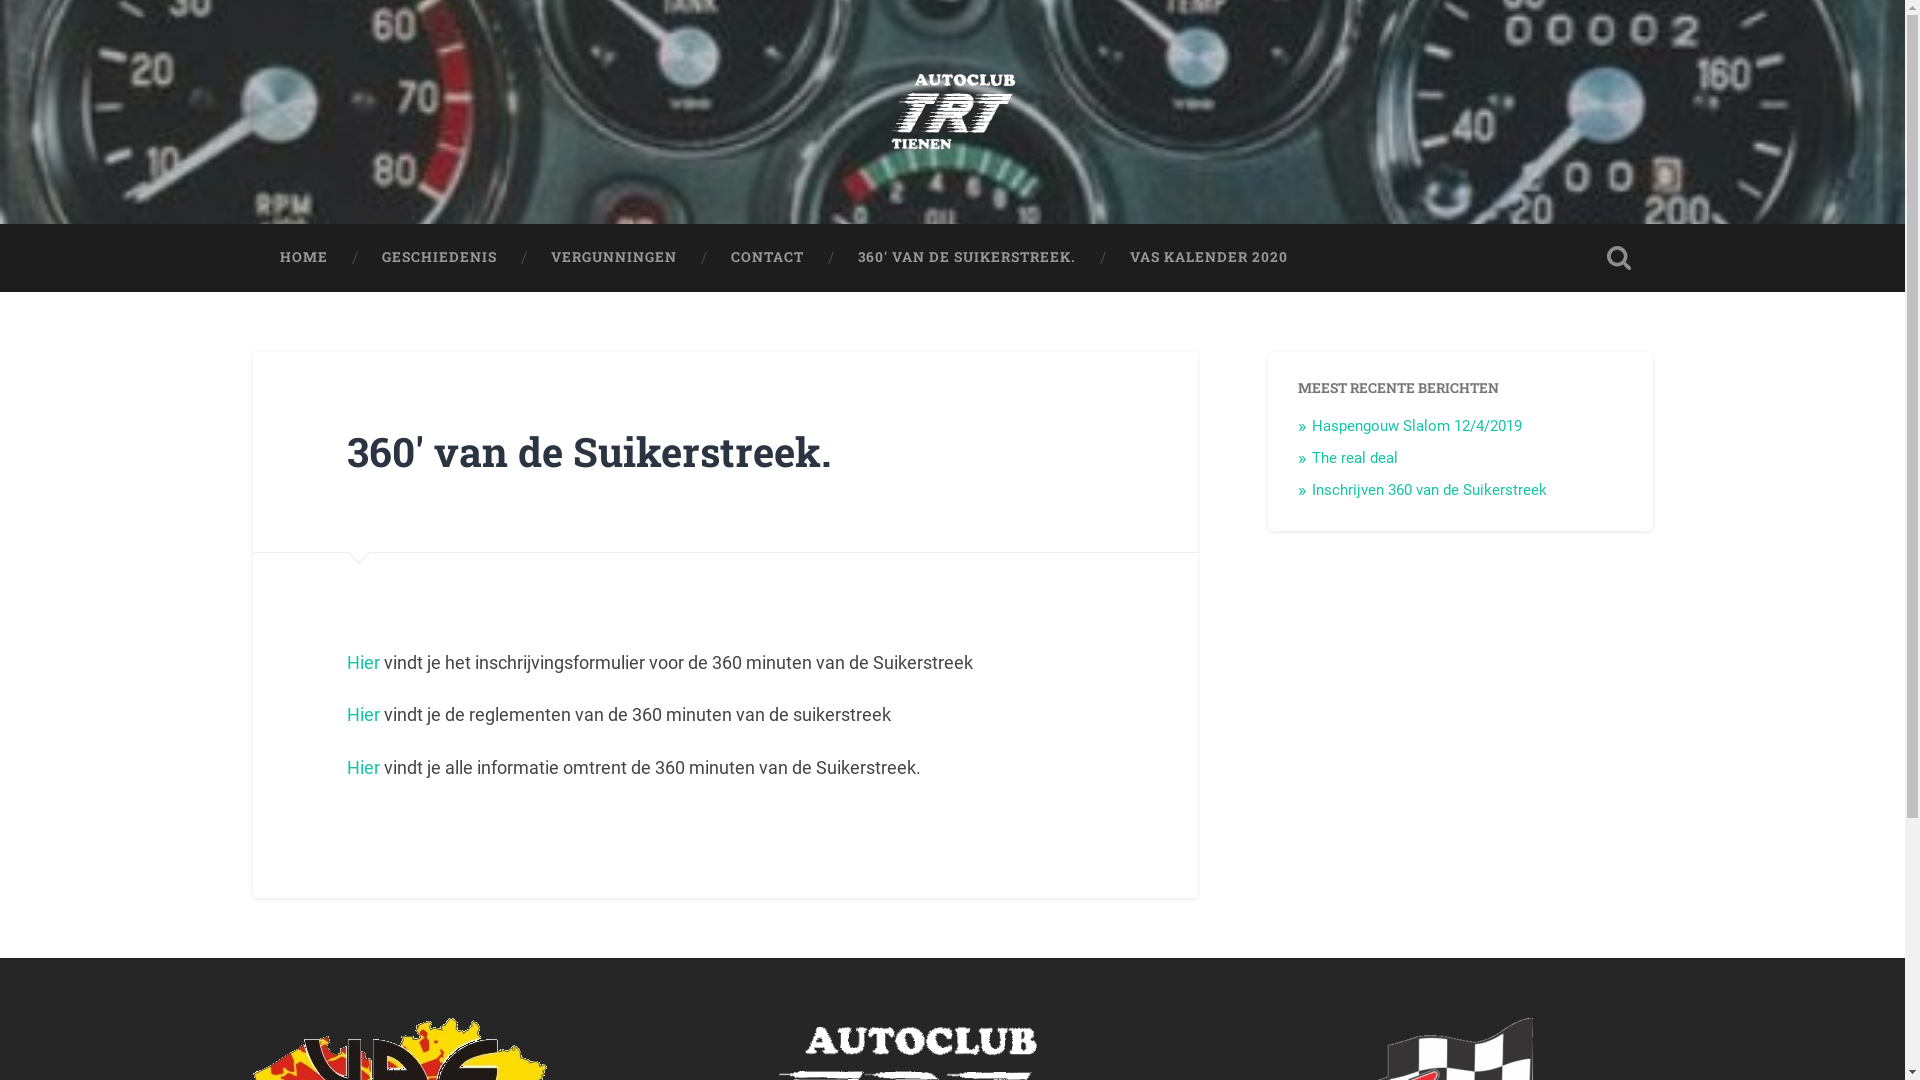  I want to click on Hier, so click(364, 714).